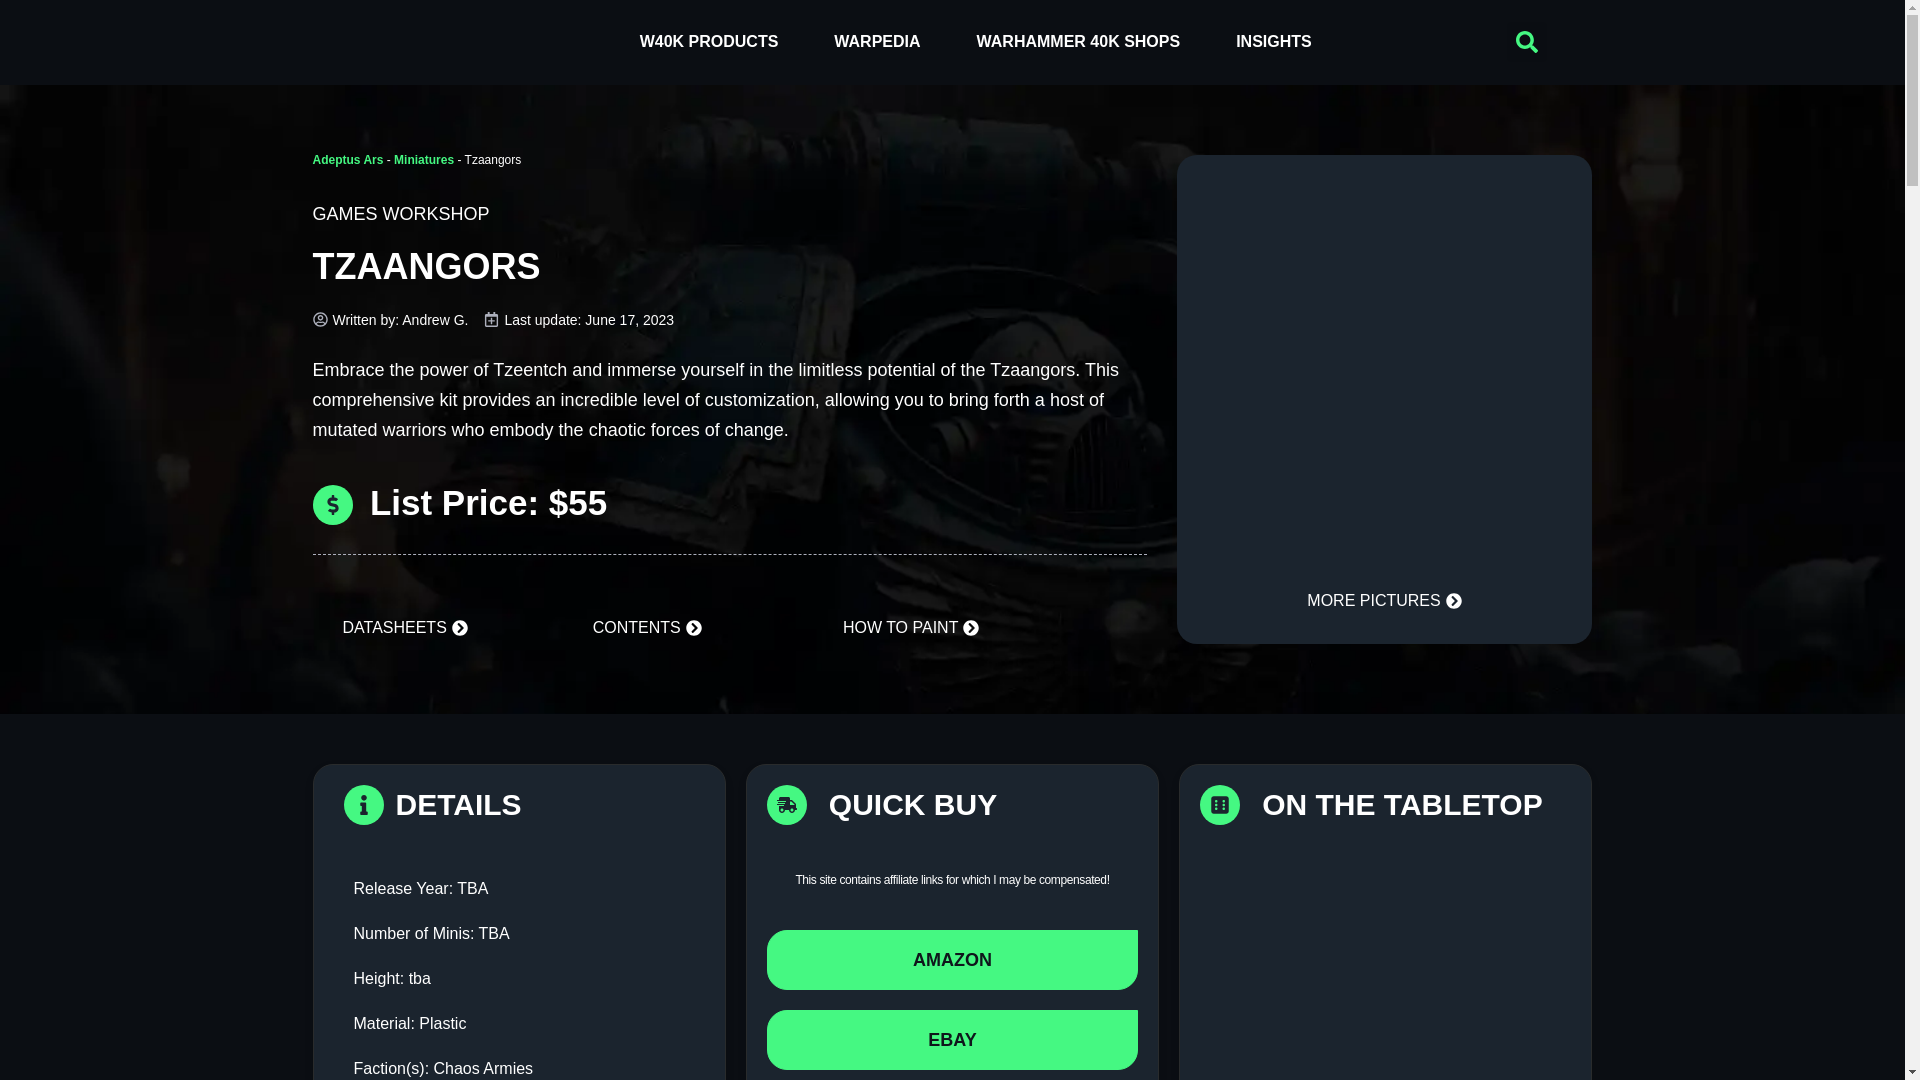 This screenshot has width=1920, height=1080. Describe the element at coordinates (877, 42) in the screenshot. I see `WARPEDIA` at that location.